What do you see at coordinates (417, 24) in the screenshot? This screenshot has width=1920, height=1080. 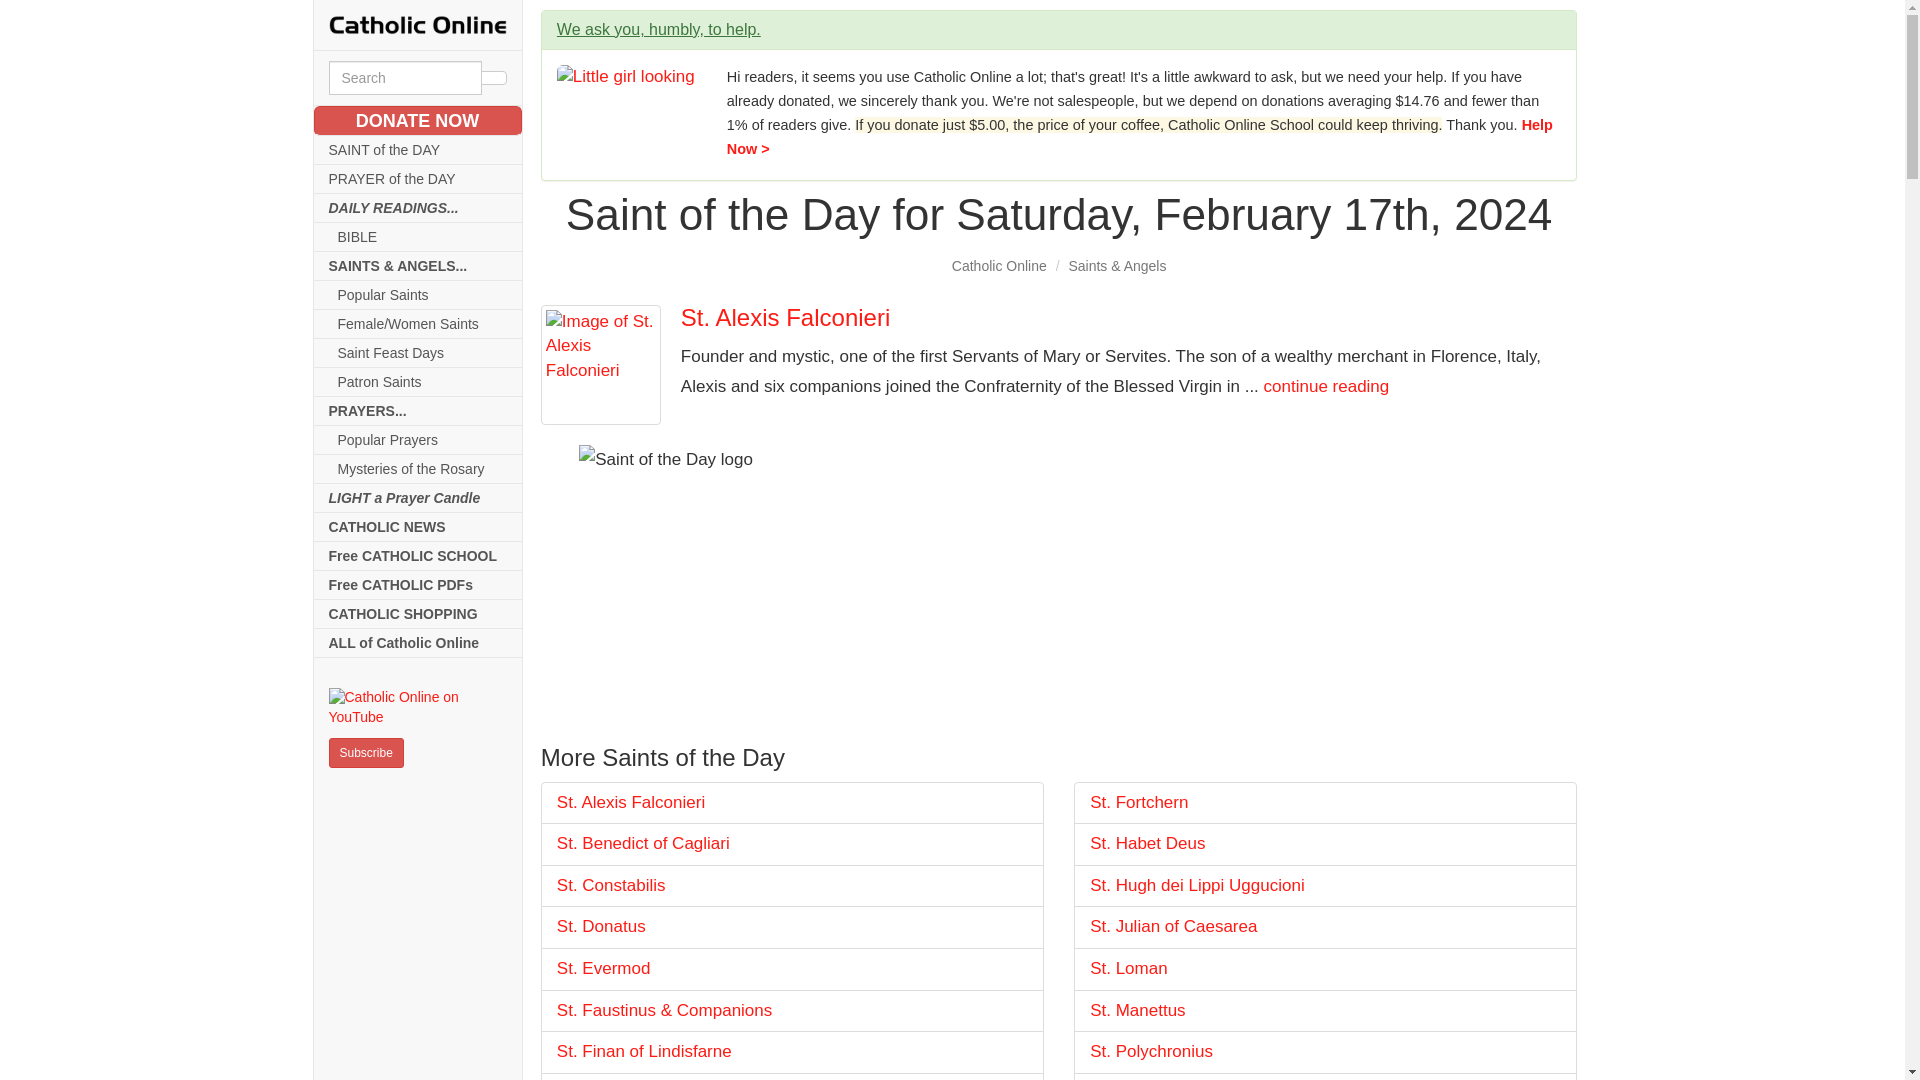 I see `Catholic Online: World's Catholic Library` at bounding box center [417, 24].